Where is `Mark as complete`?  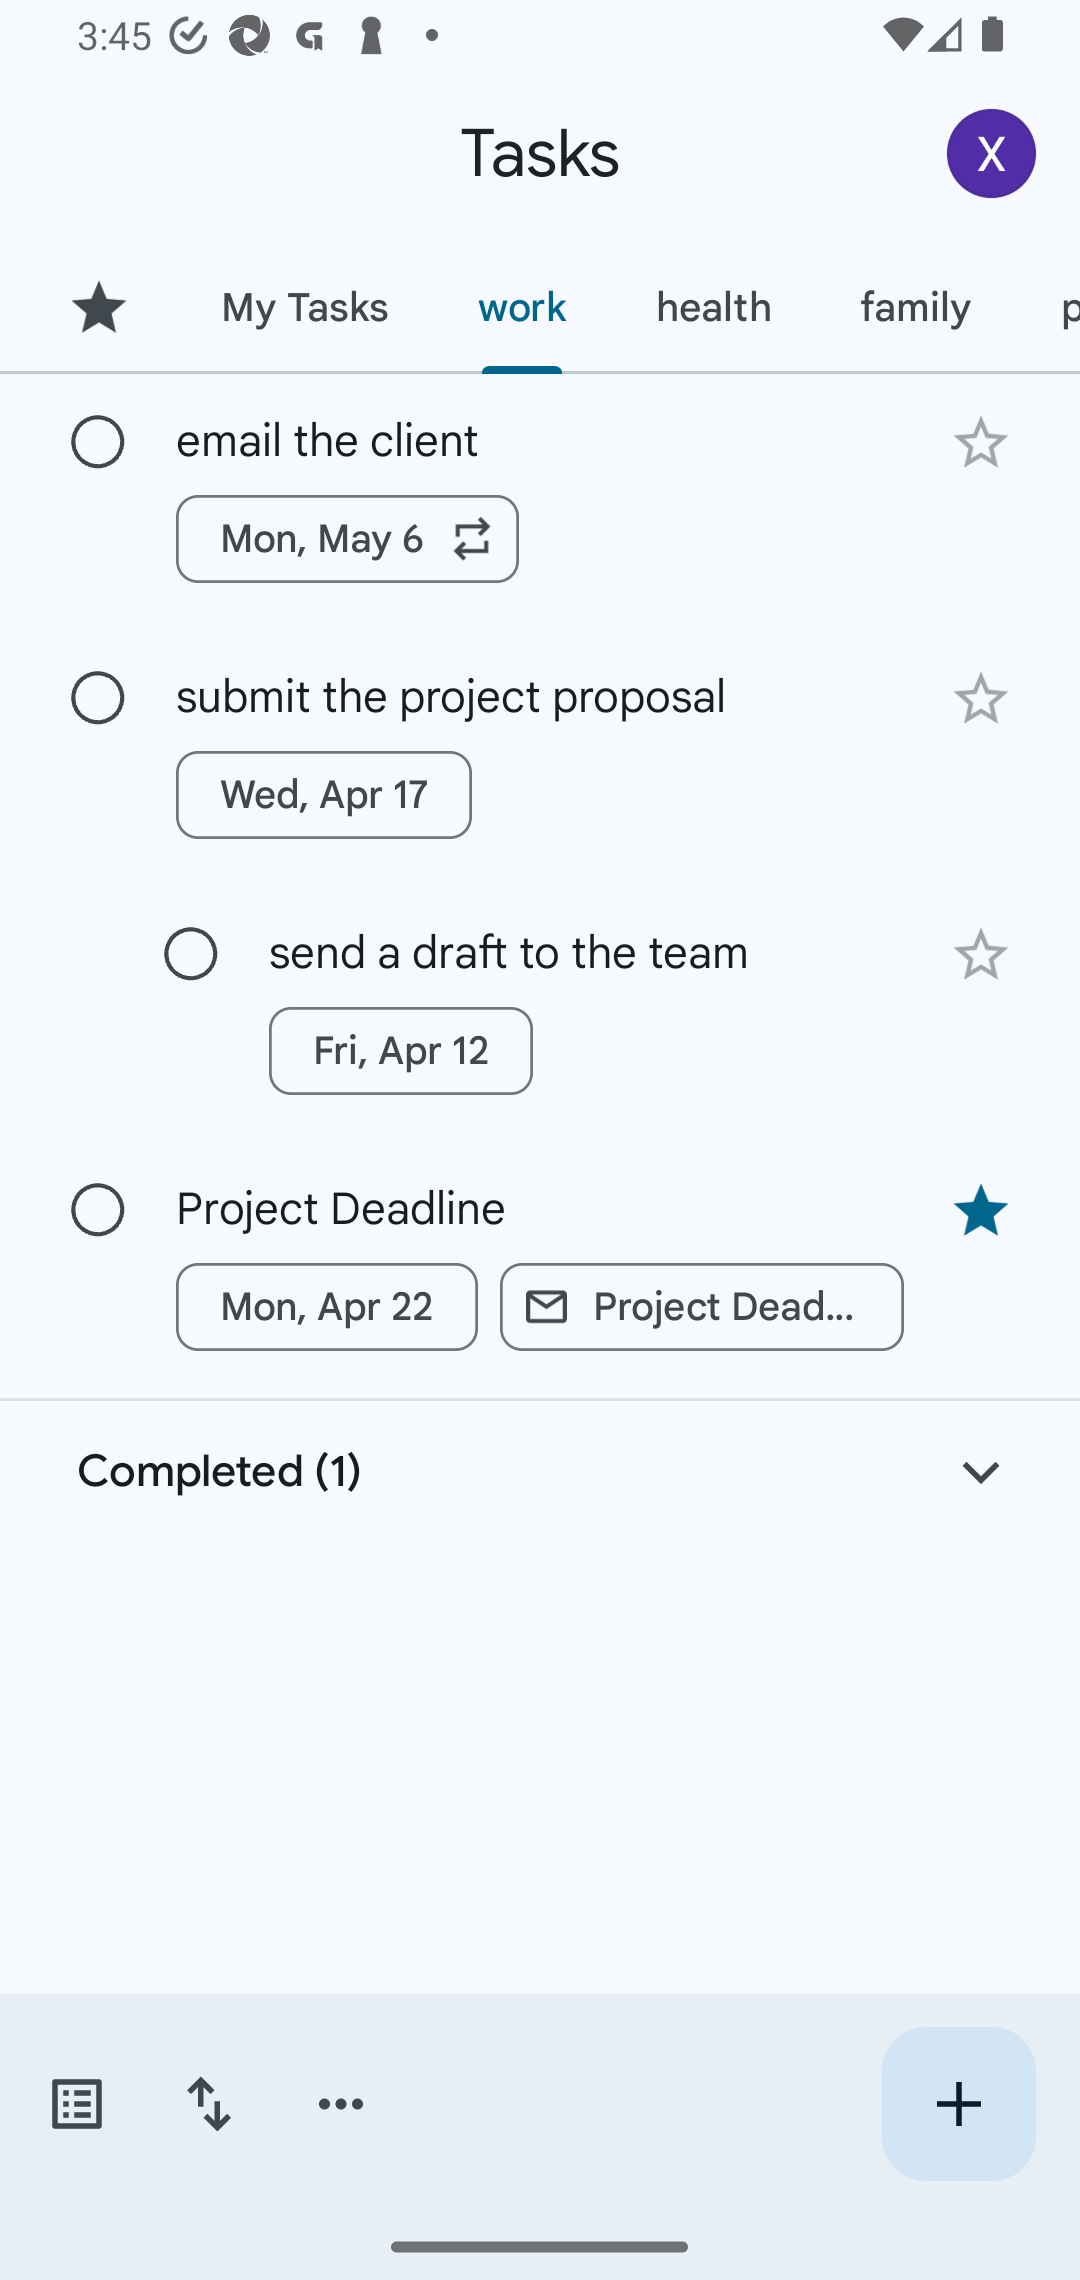
Mark as complete is located at coordinates (98, 1211).